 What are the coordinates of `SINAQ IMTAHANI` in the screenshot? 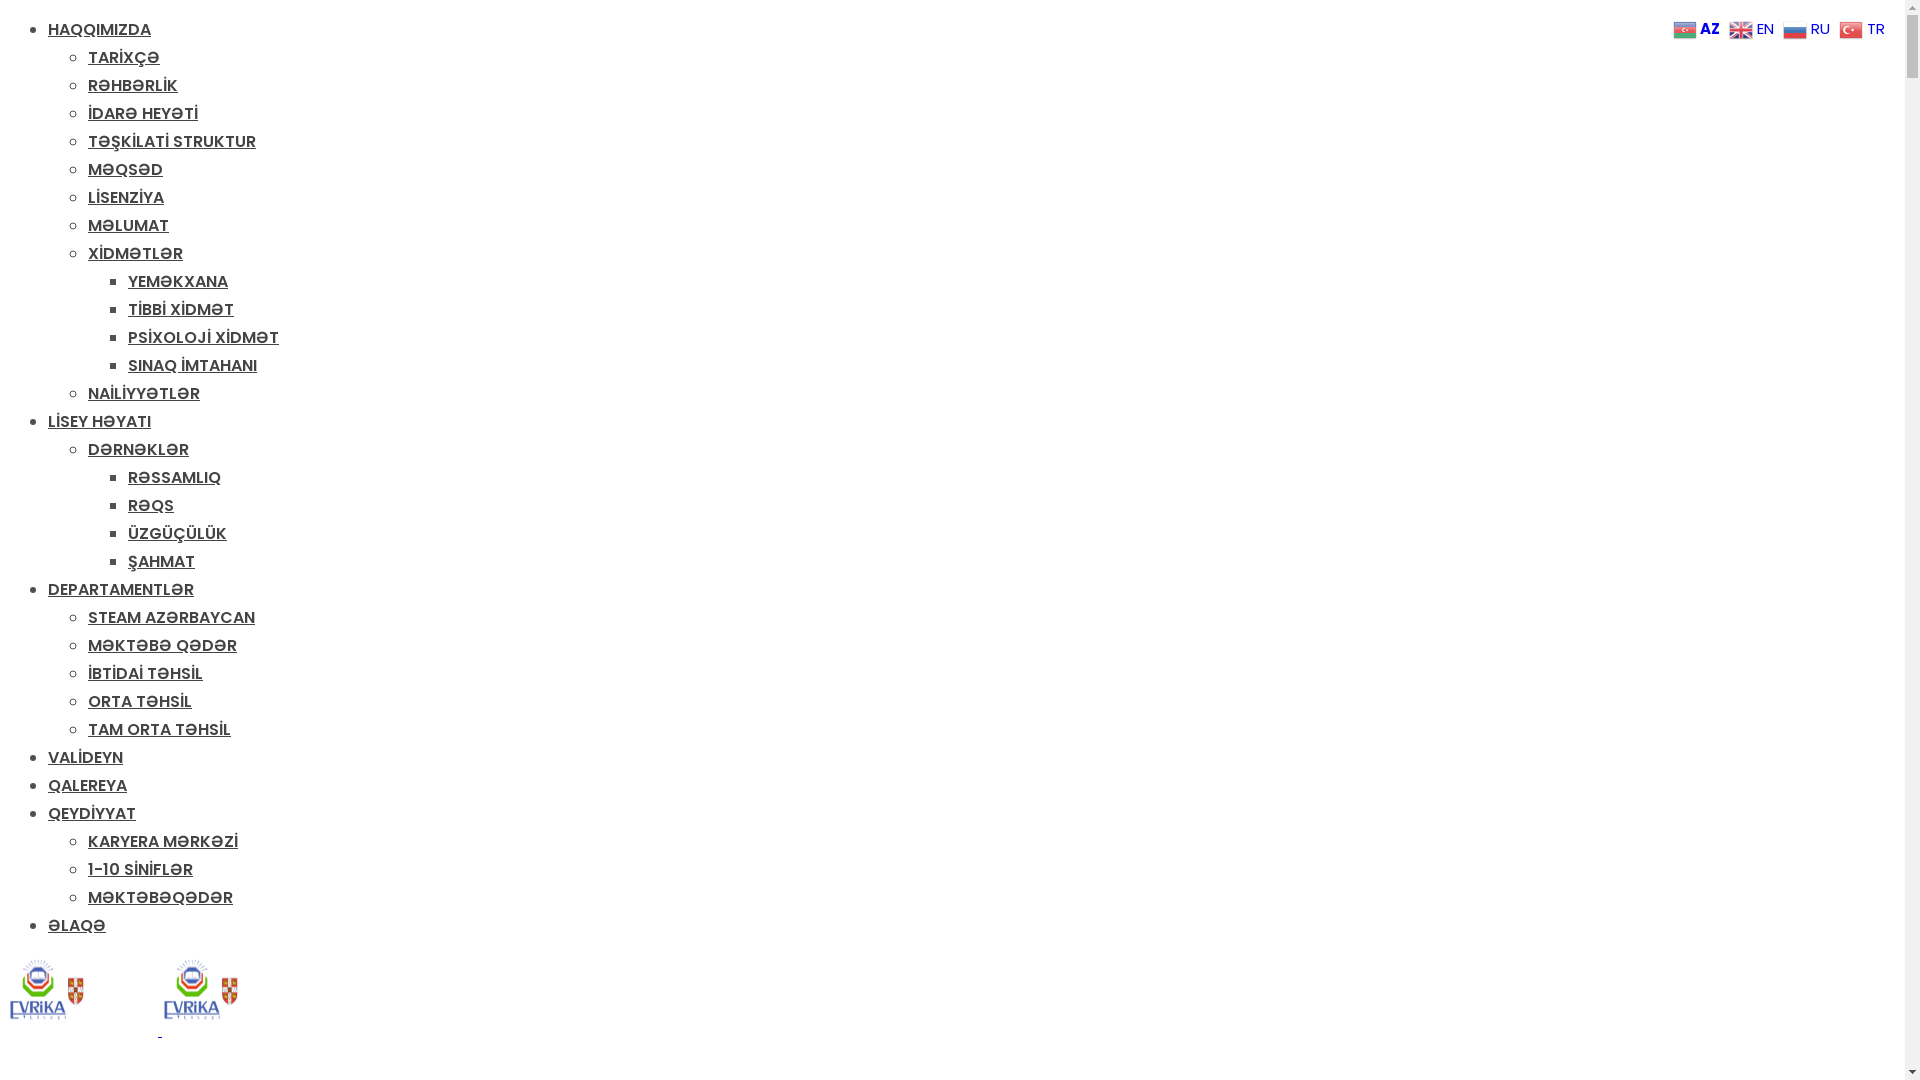 It's located at (192, 366).